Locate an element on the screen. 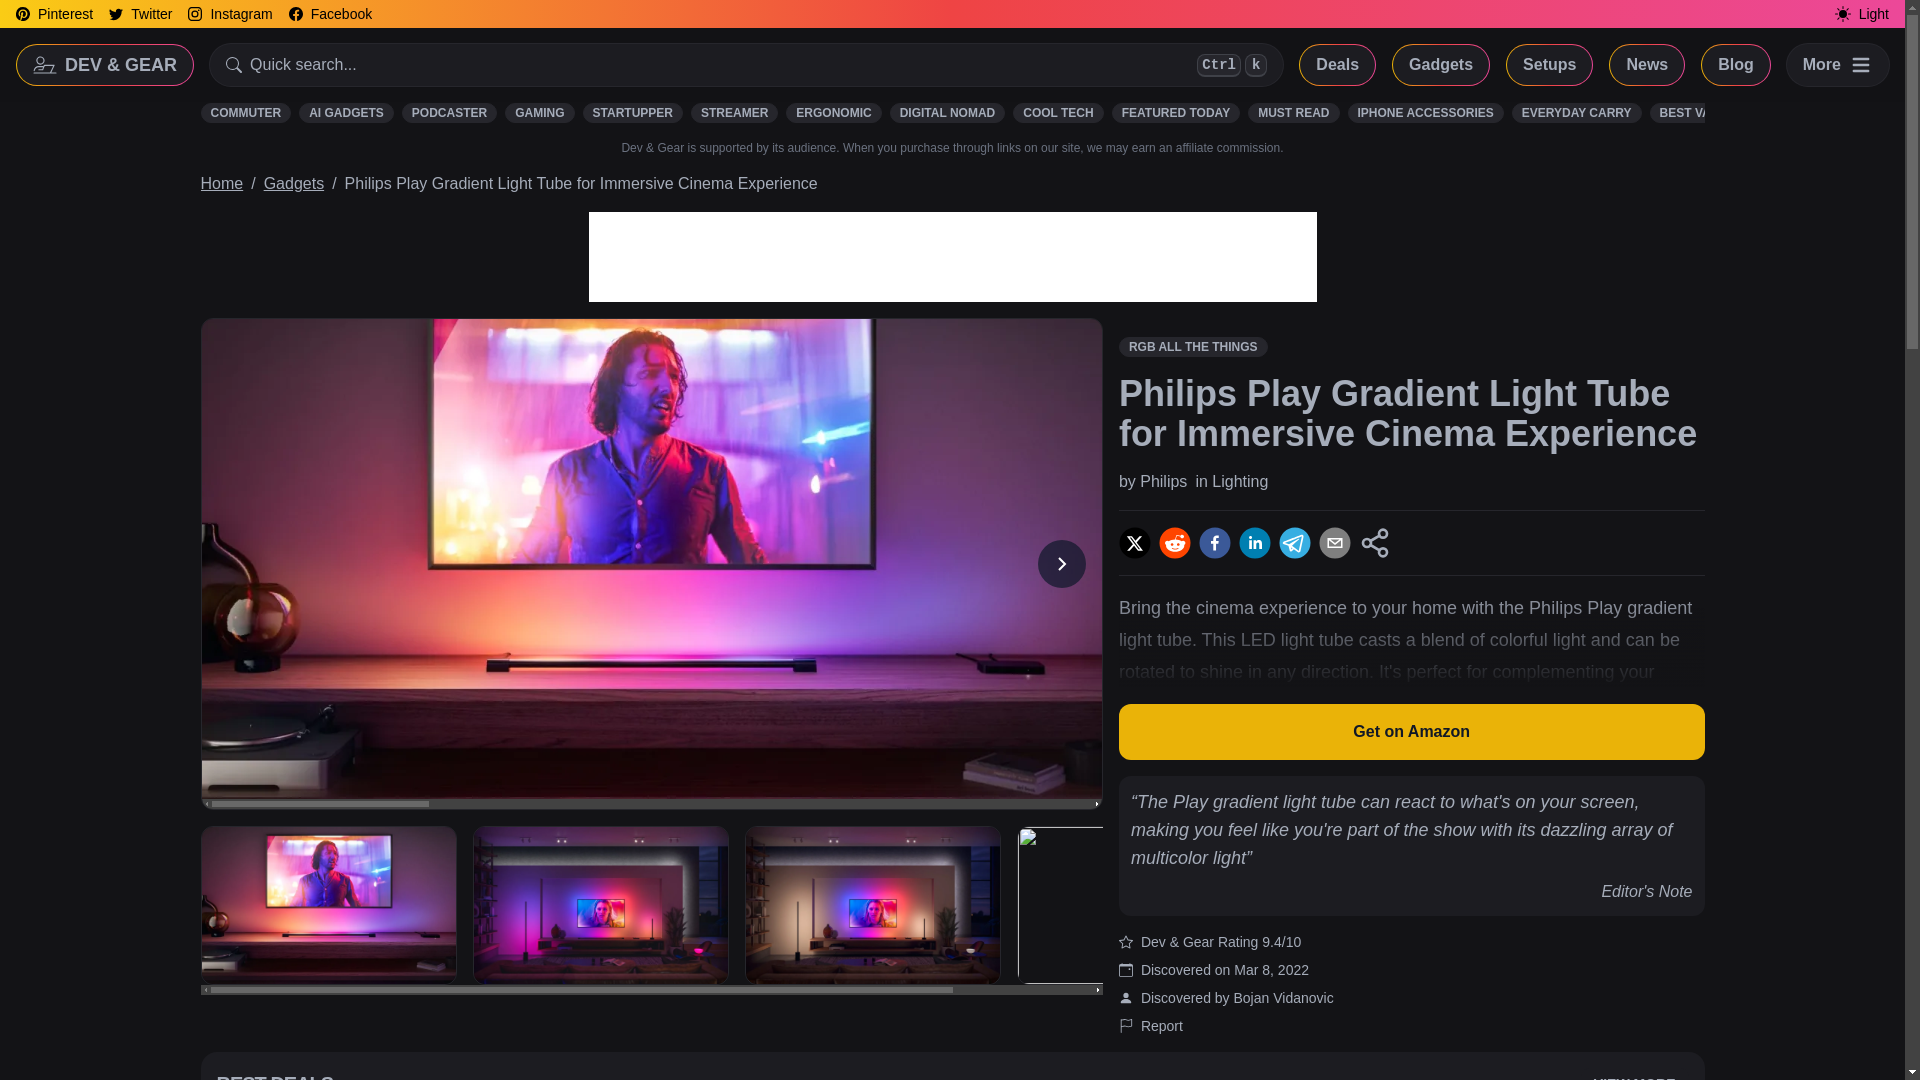 The image size is (1920, 1080). Lighting is located at coordinates (1239, 482).